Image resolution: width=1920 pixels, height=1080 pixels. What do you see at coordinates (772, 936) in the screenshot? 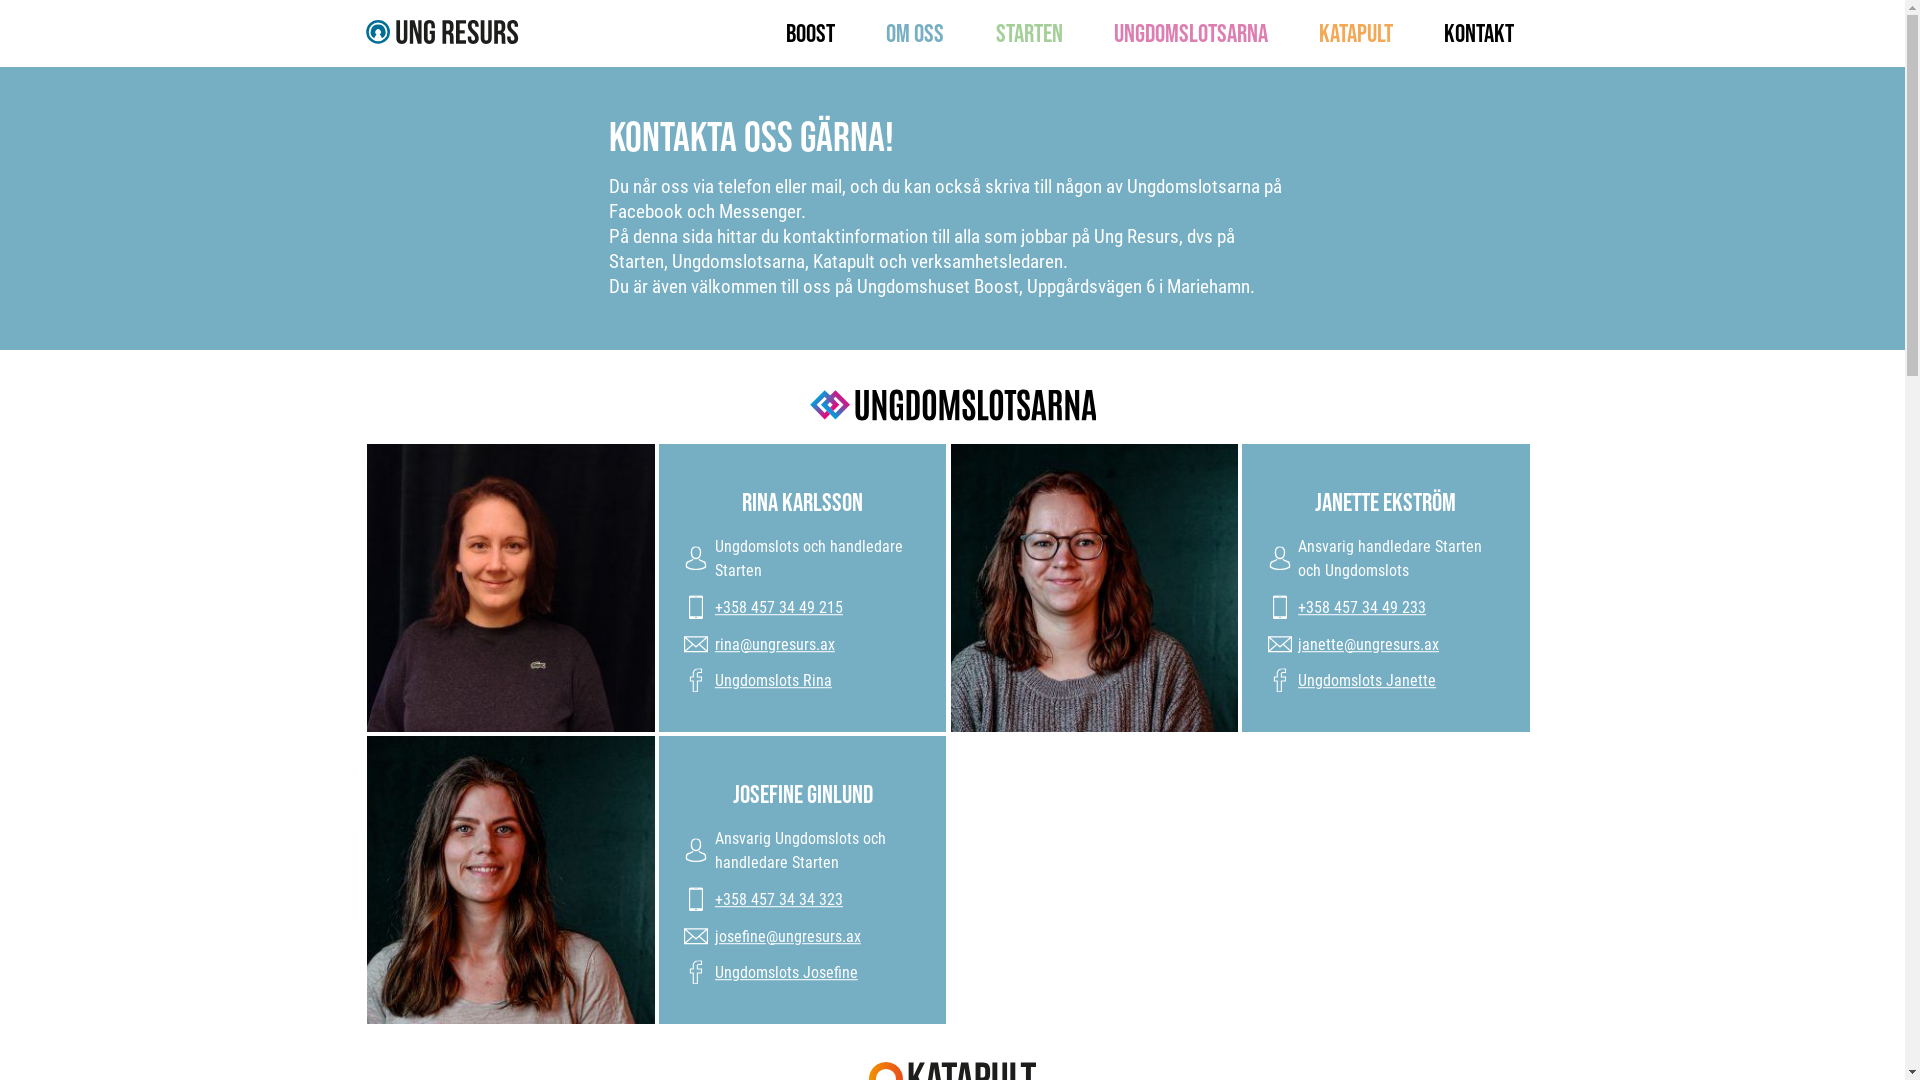
I see `josefine@ungresurs.ax` at bounding box center [772, 936].